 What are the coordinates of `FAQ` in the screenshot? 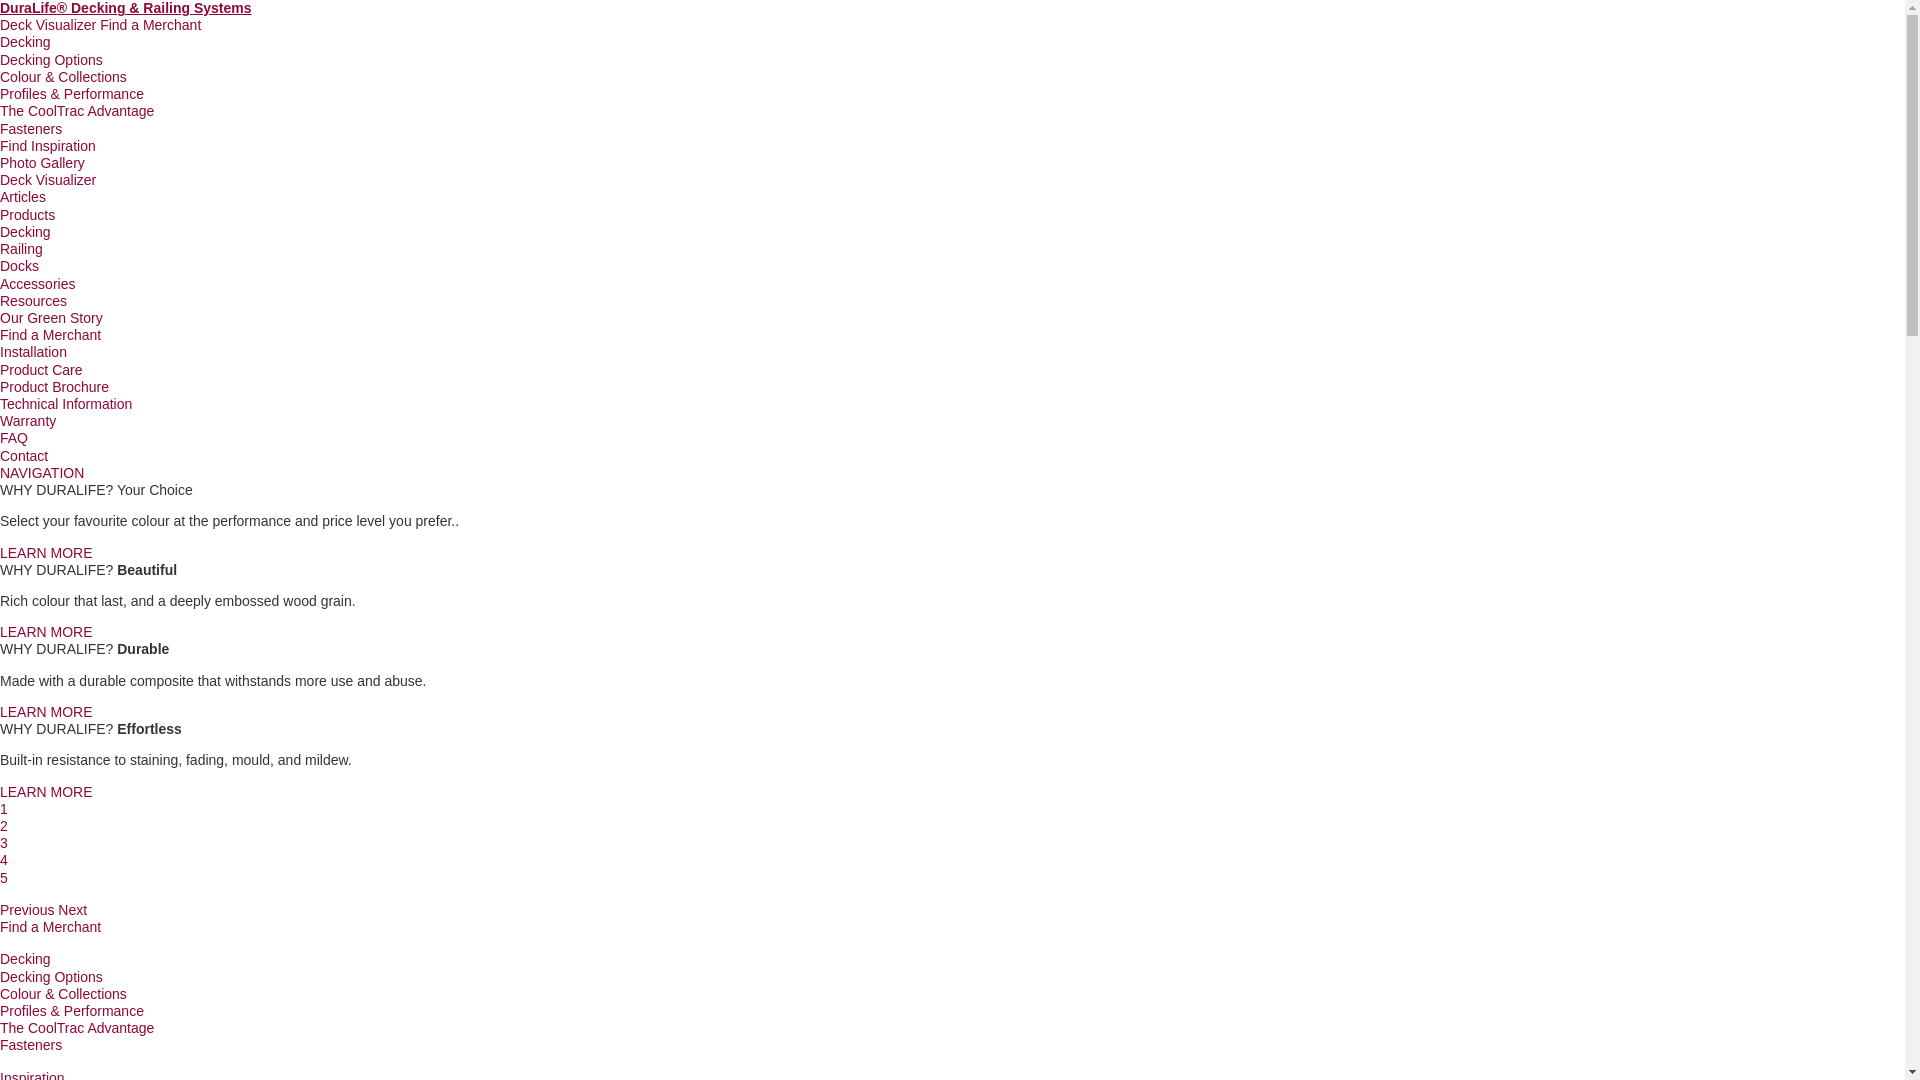 It's located at (14, 438).